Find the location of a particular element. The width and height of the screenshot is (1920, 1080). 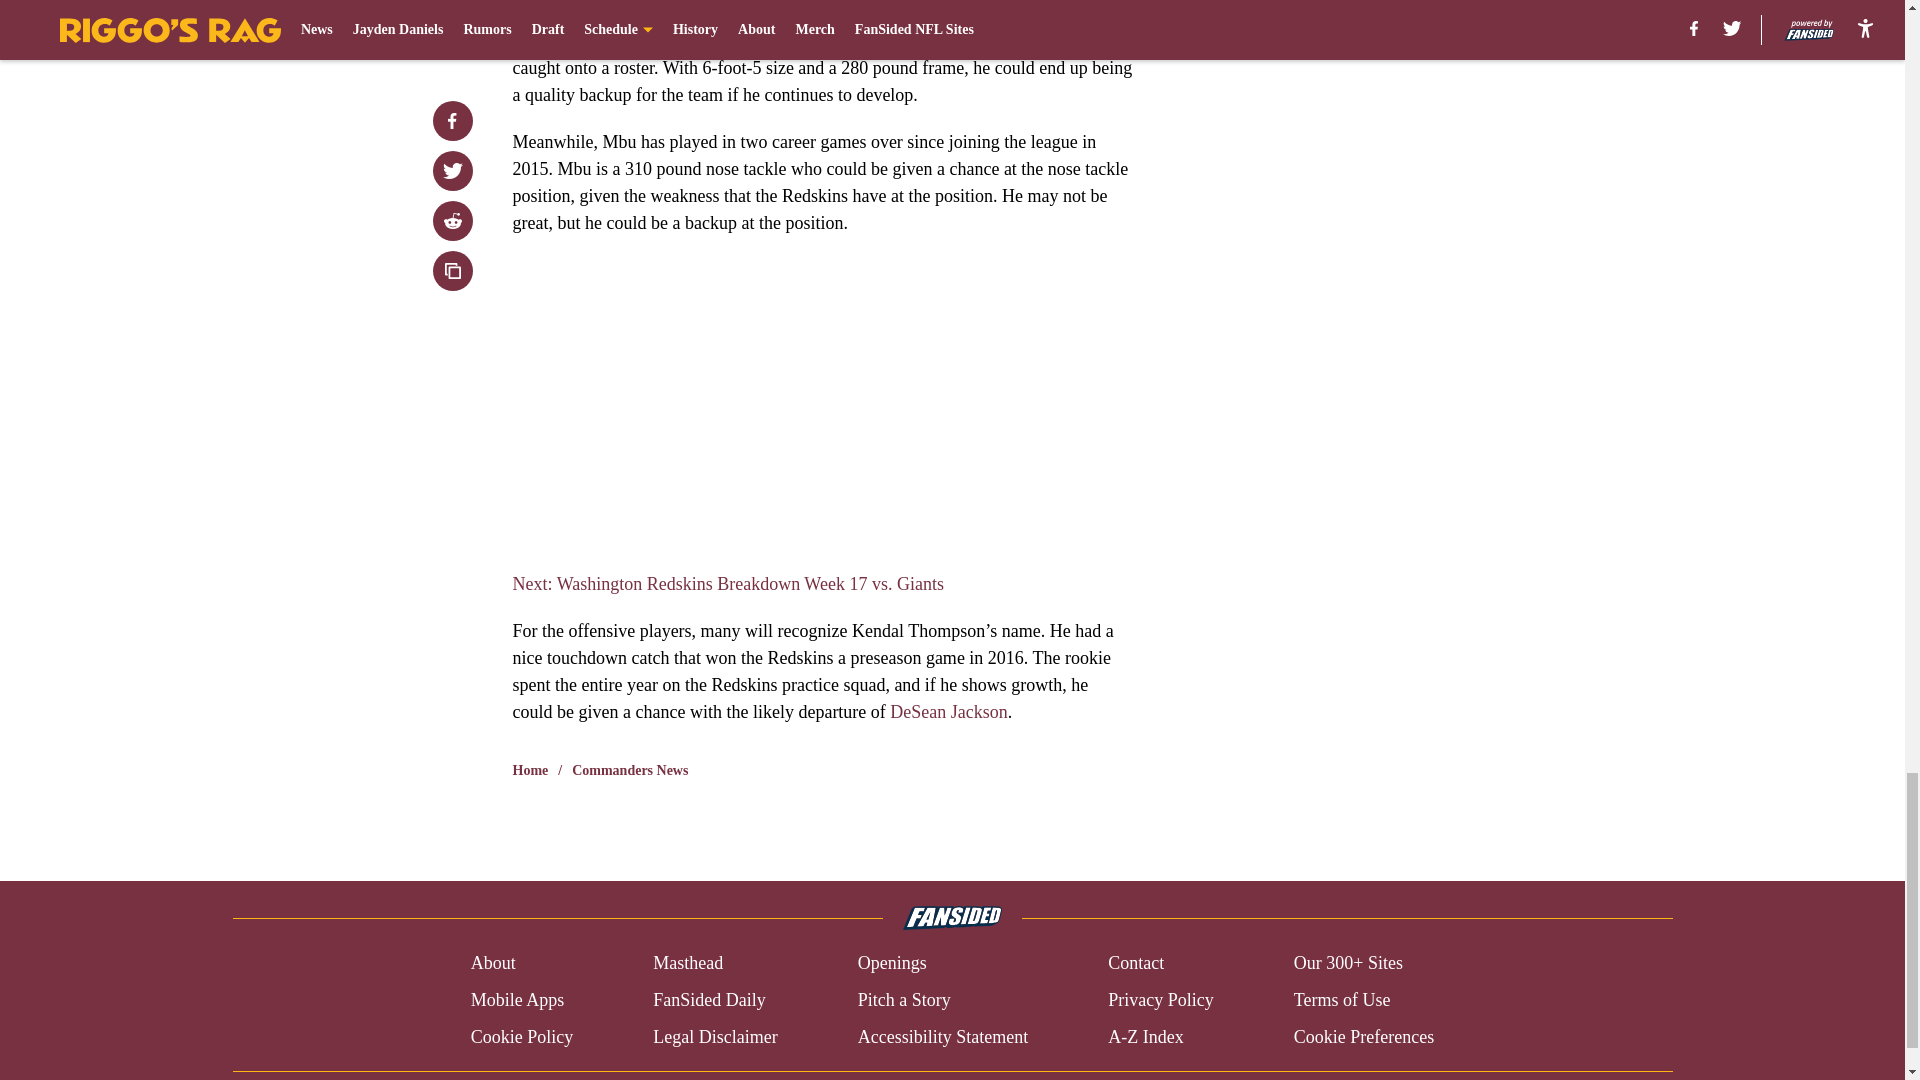

Mobile Apps is located at coordinates (517, 1000).